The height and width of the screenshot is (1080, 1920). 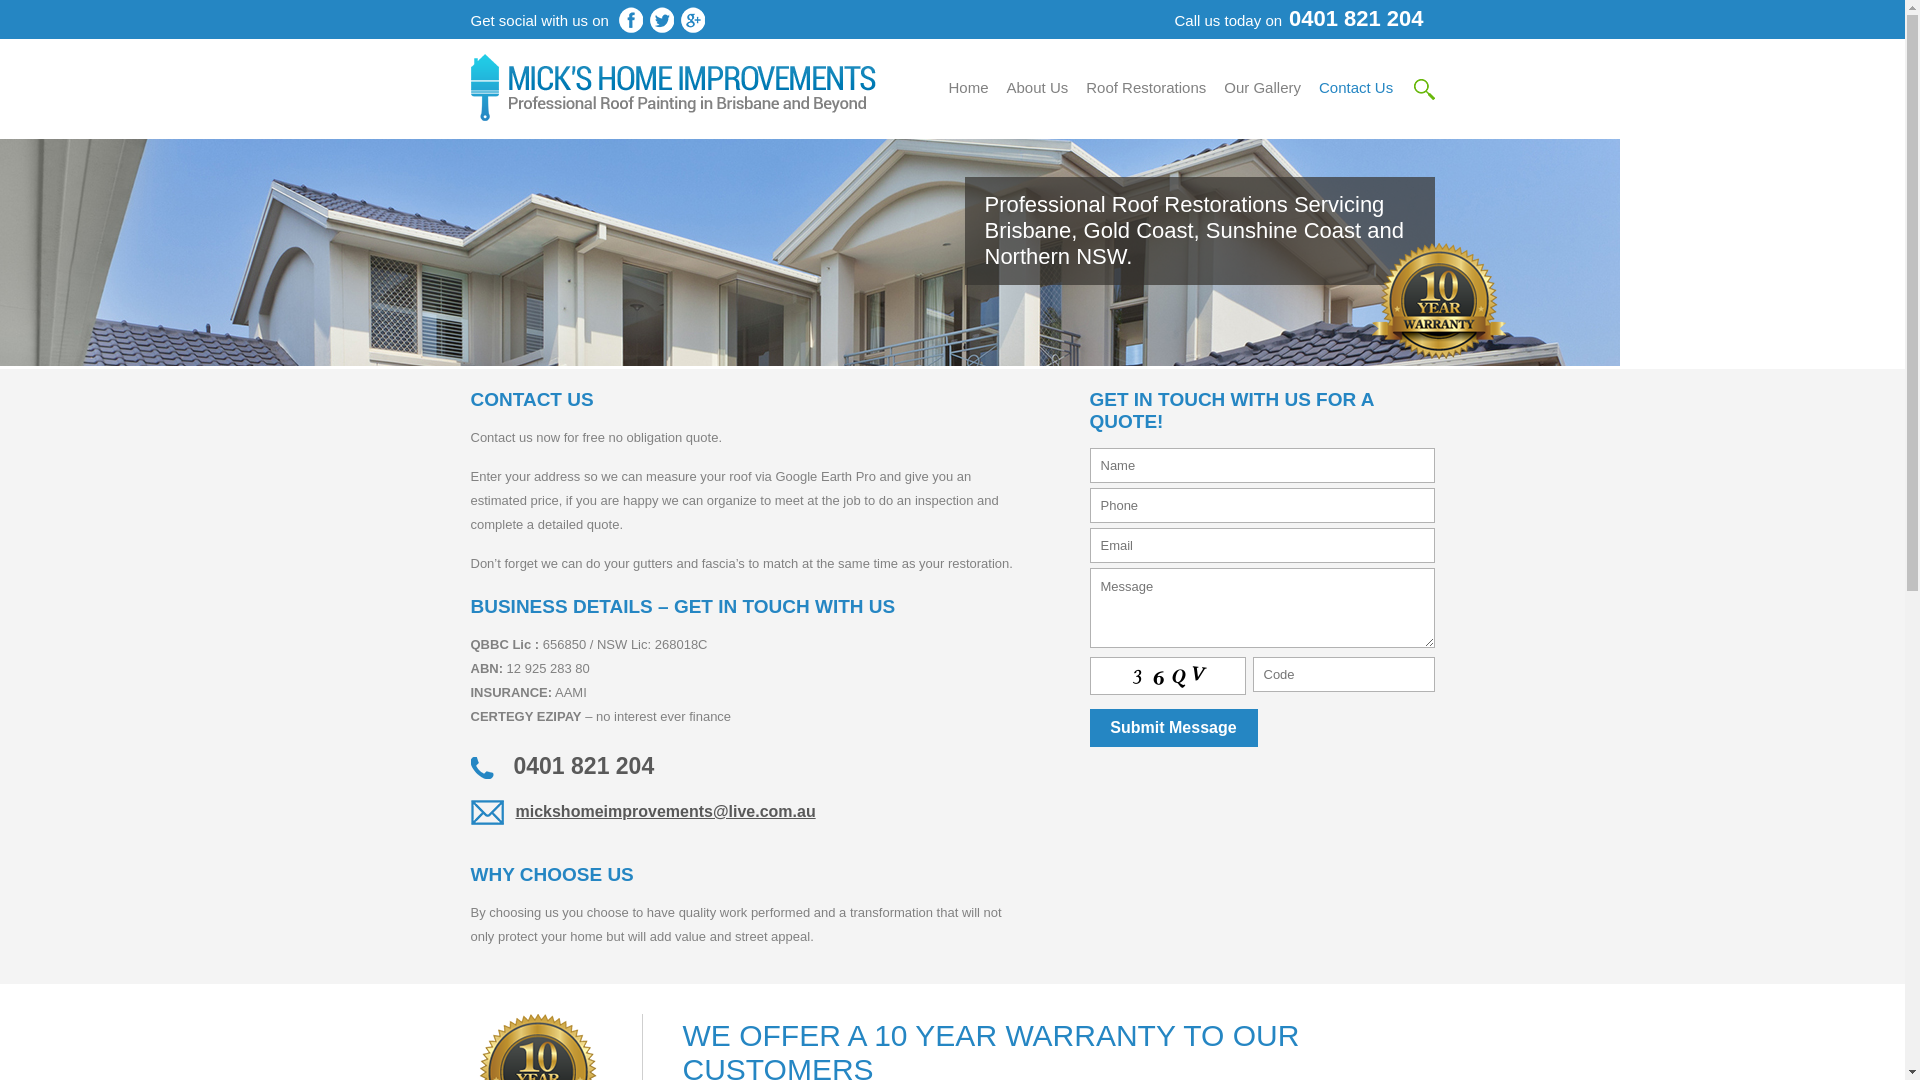 I want to click on Mick's Home Improvements, so click(x=672, y=116).